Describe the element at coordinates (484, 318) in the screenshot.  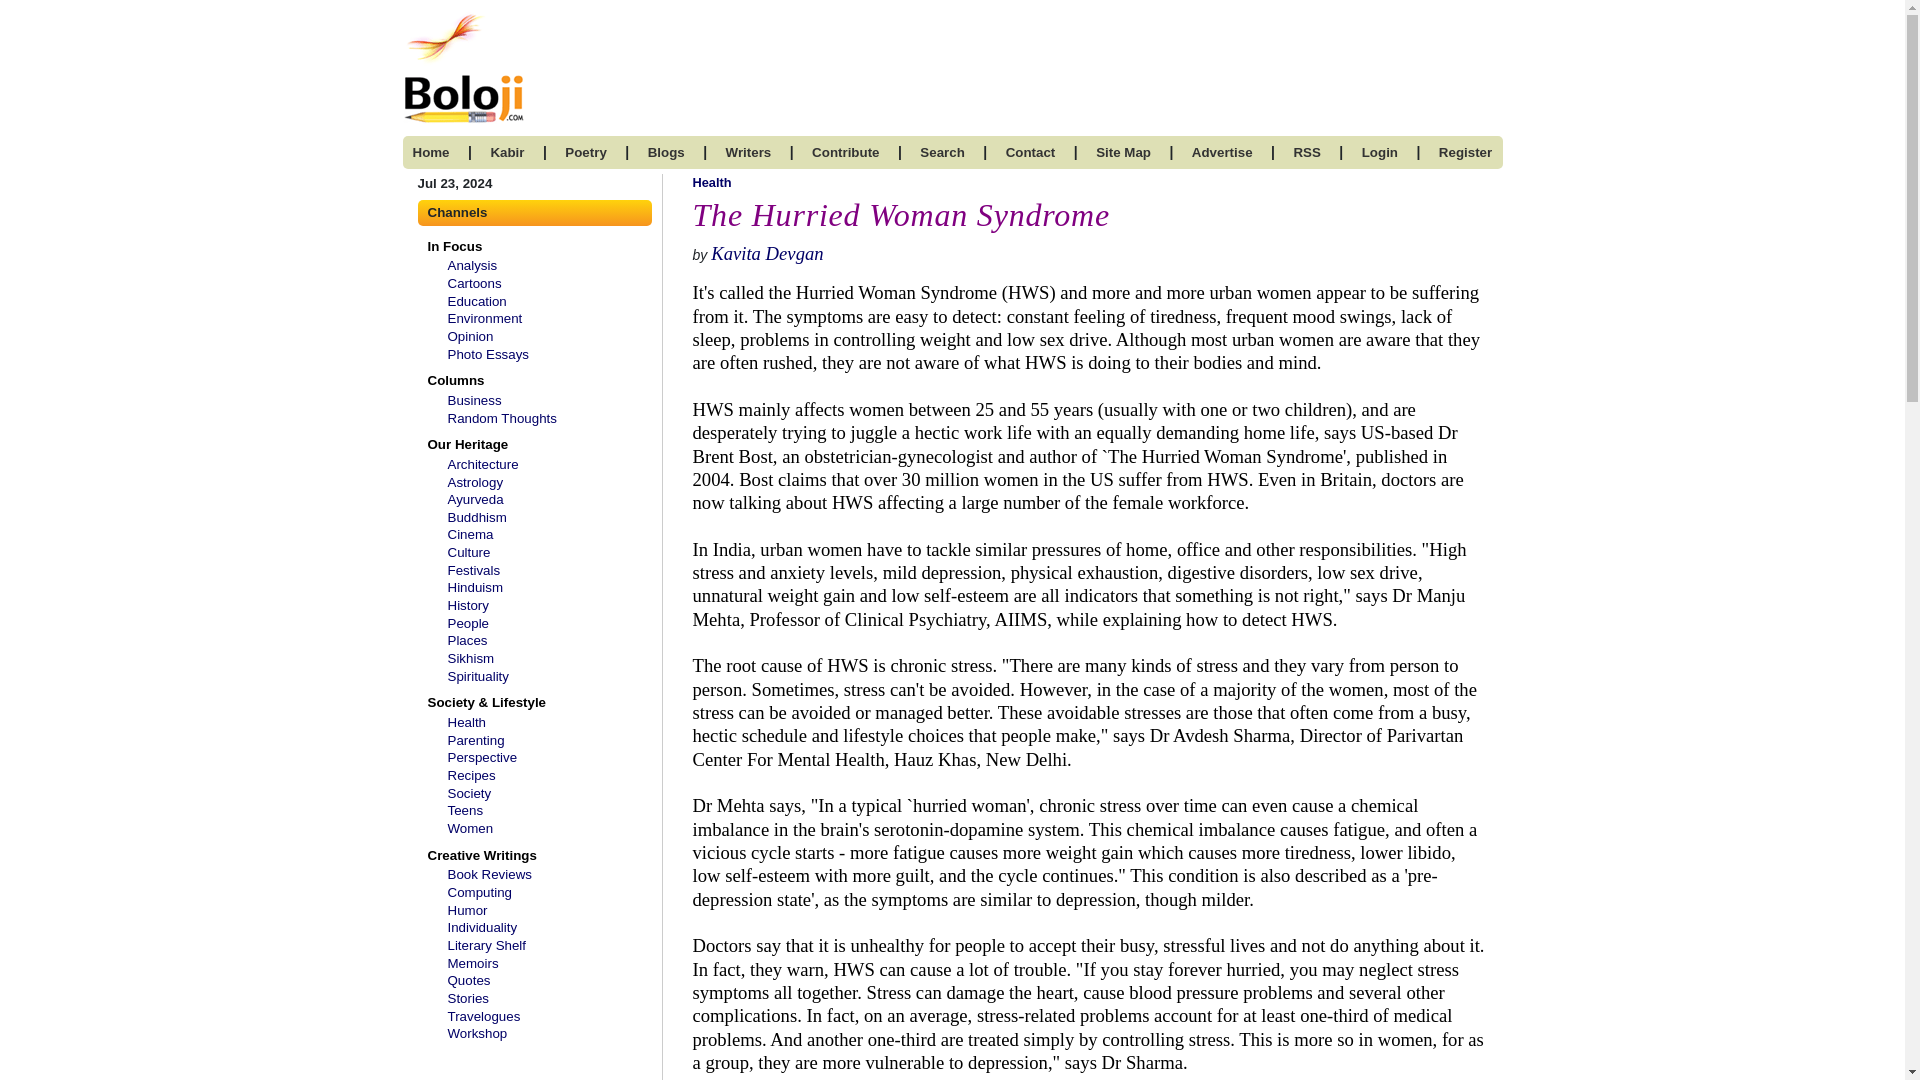
I see `Environment` at that location.